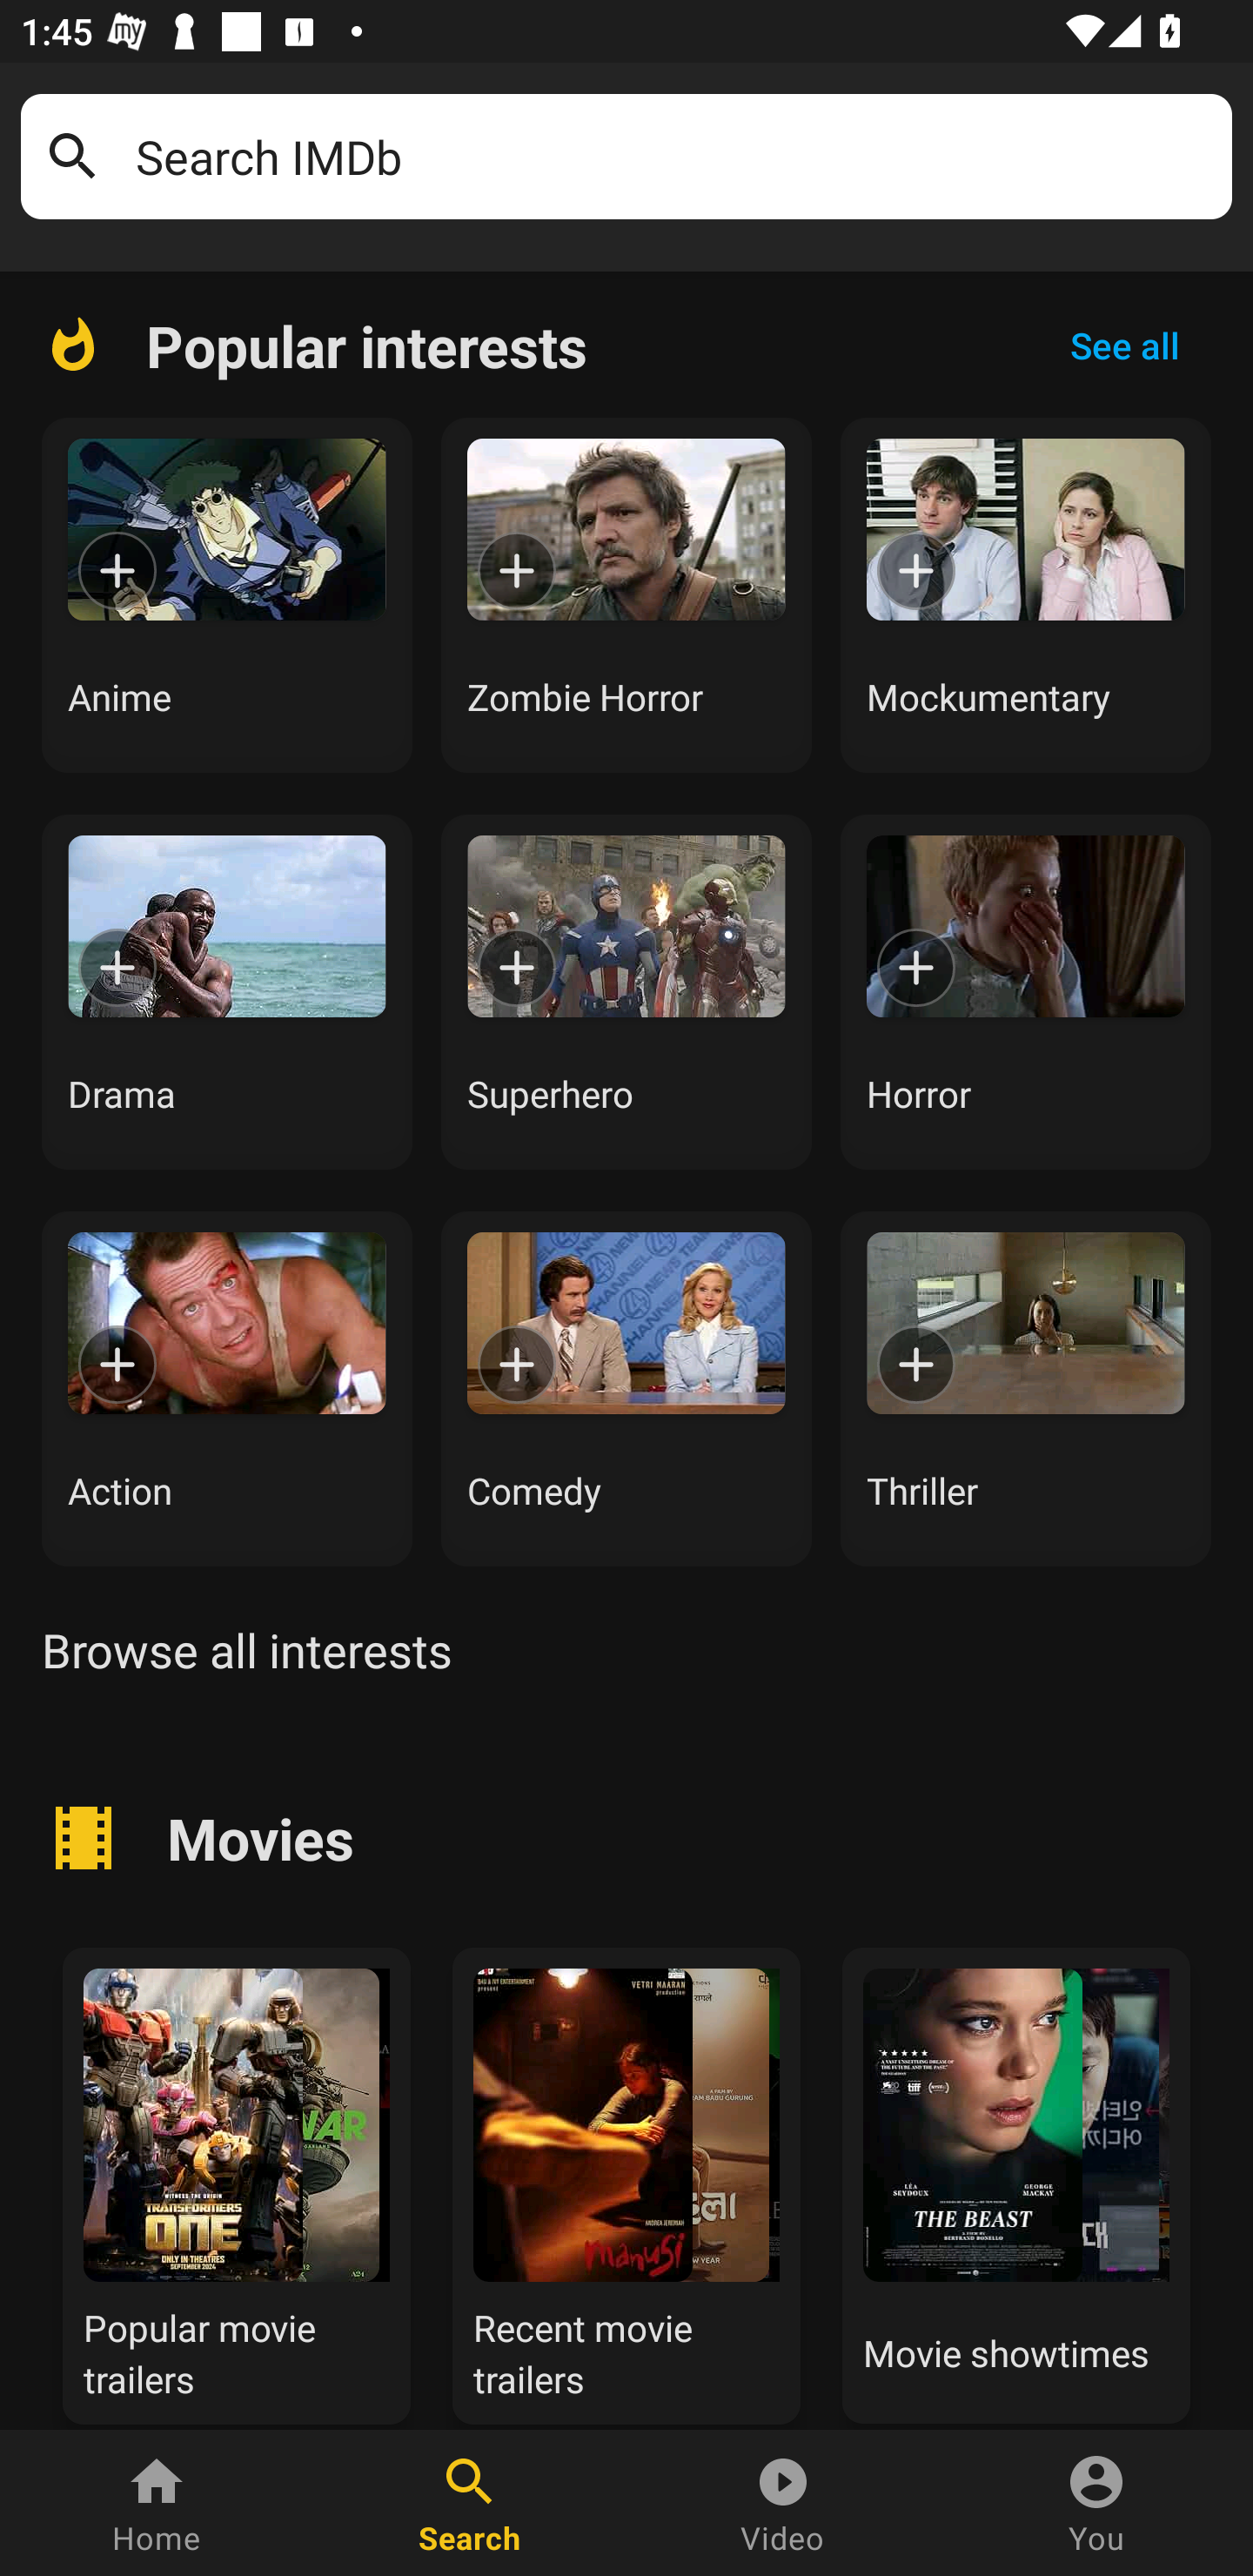 This screenshot has height=2576, width=1253. What do you see at coordinates (1026, 594) in the screenshot?
I see `Mockumentary` at bounding box center [1026, 594].